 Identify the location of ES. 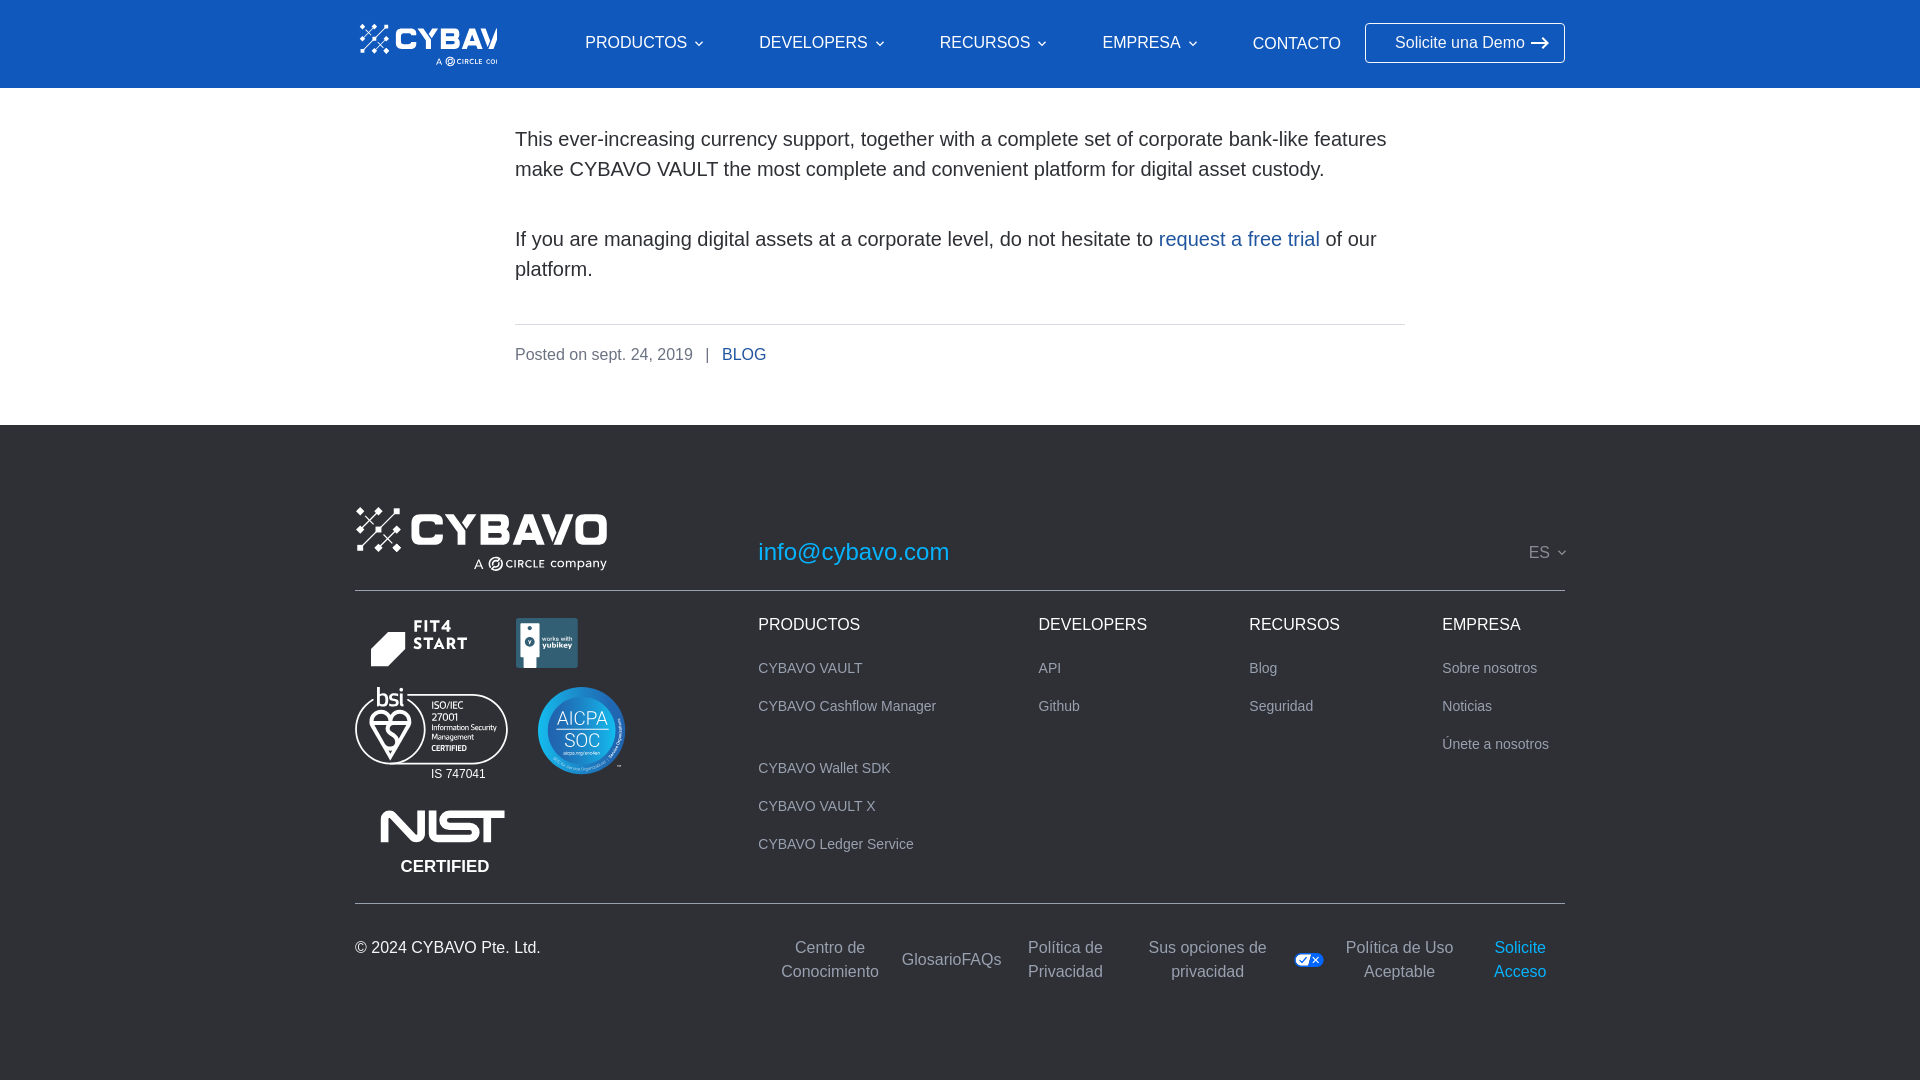
(1545, 552).